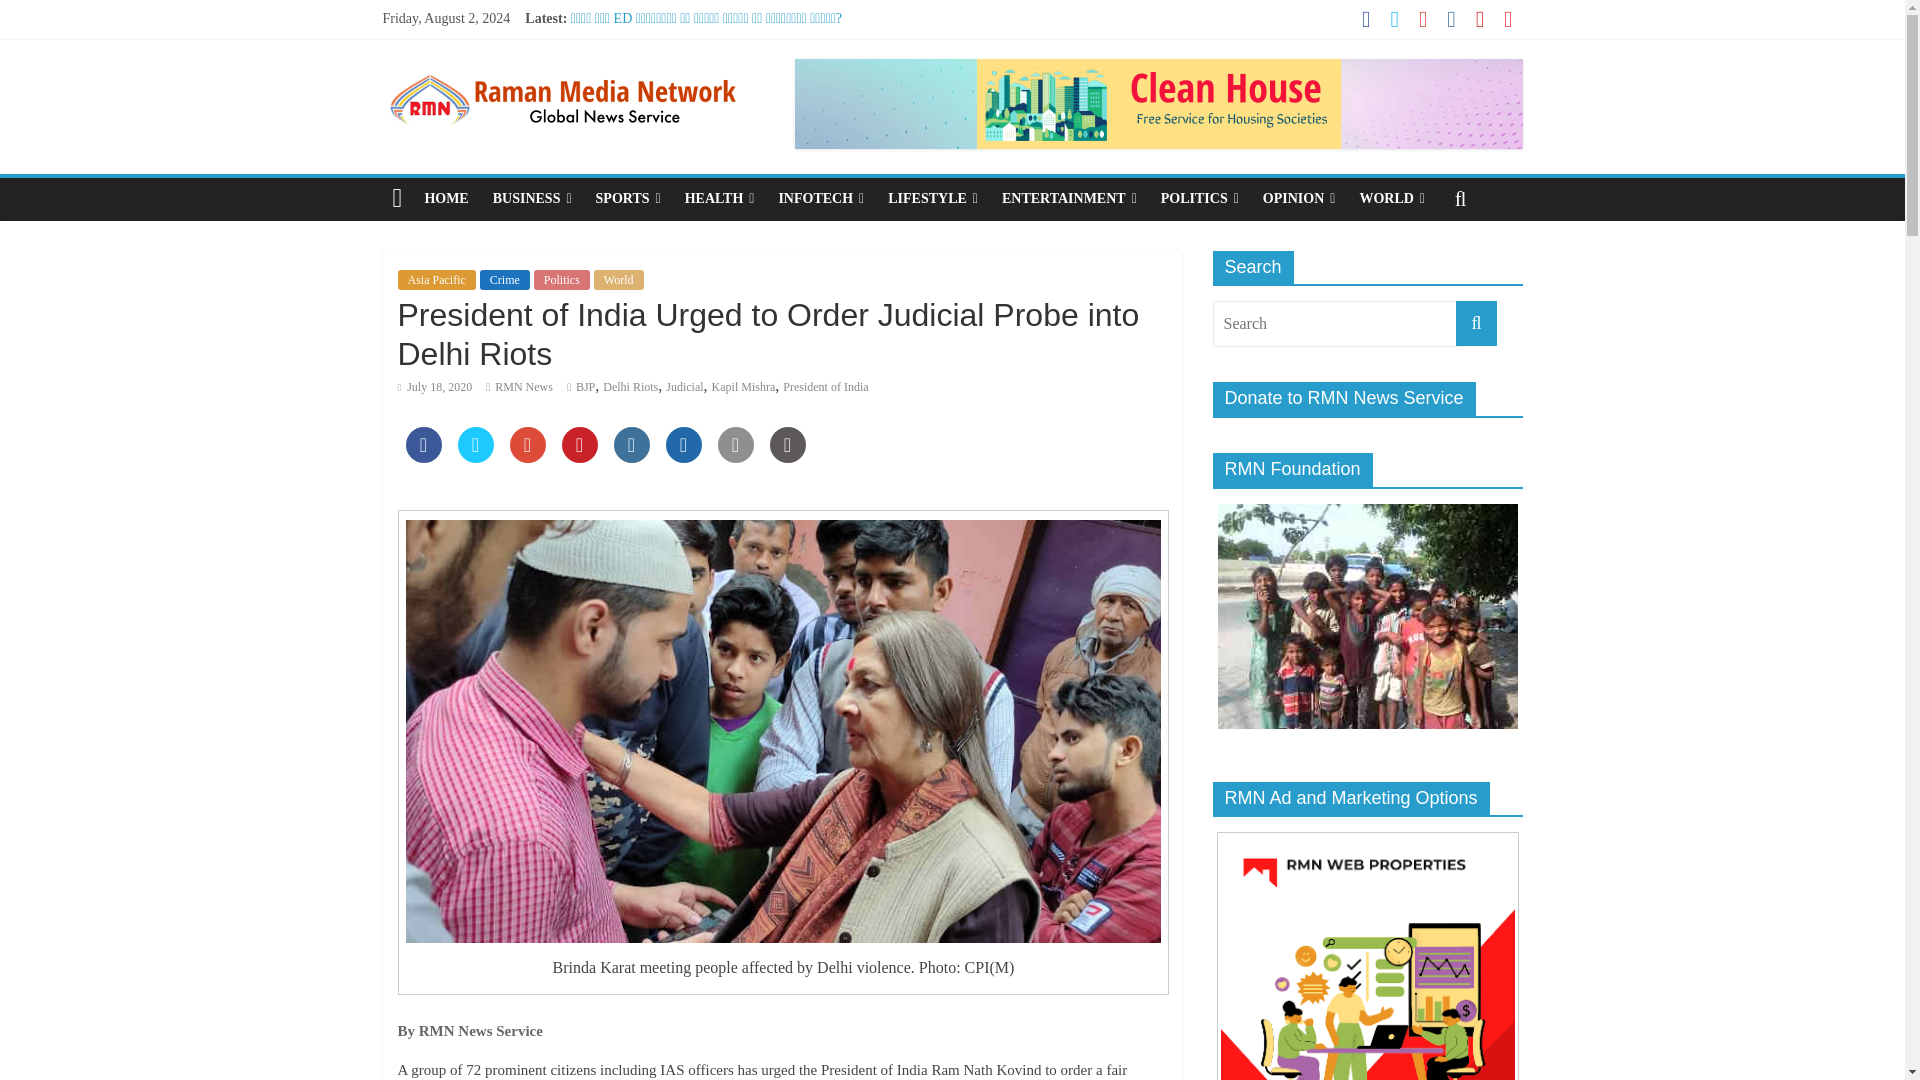 Image resolution: width=1920 pixels, height=1080 pixels. Describe the element at coordinates (434, 387) in the screenshot. I see `4:57 PM` at that location.